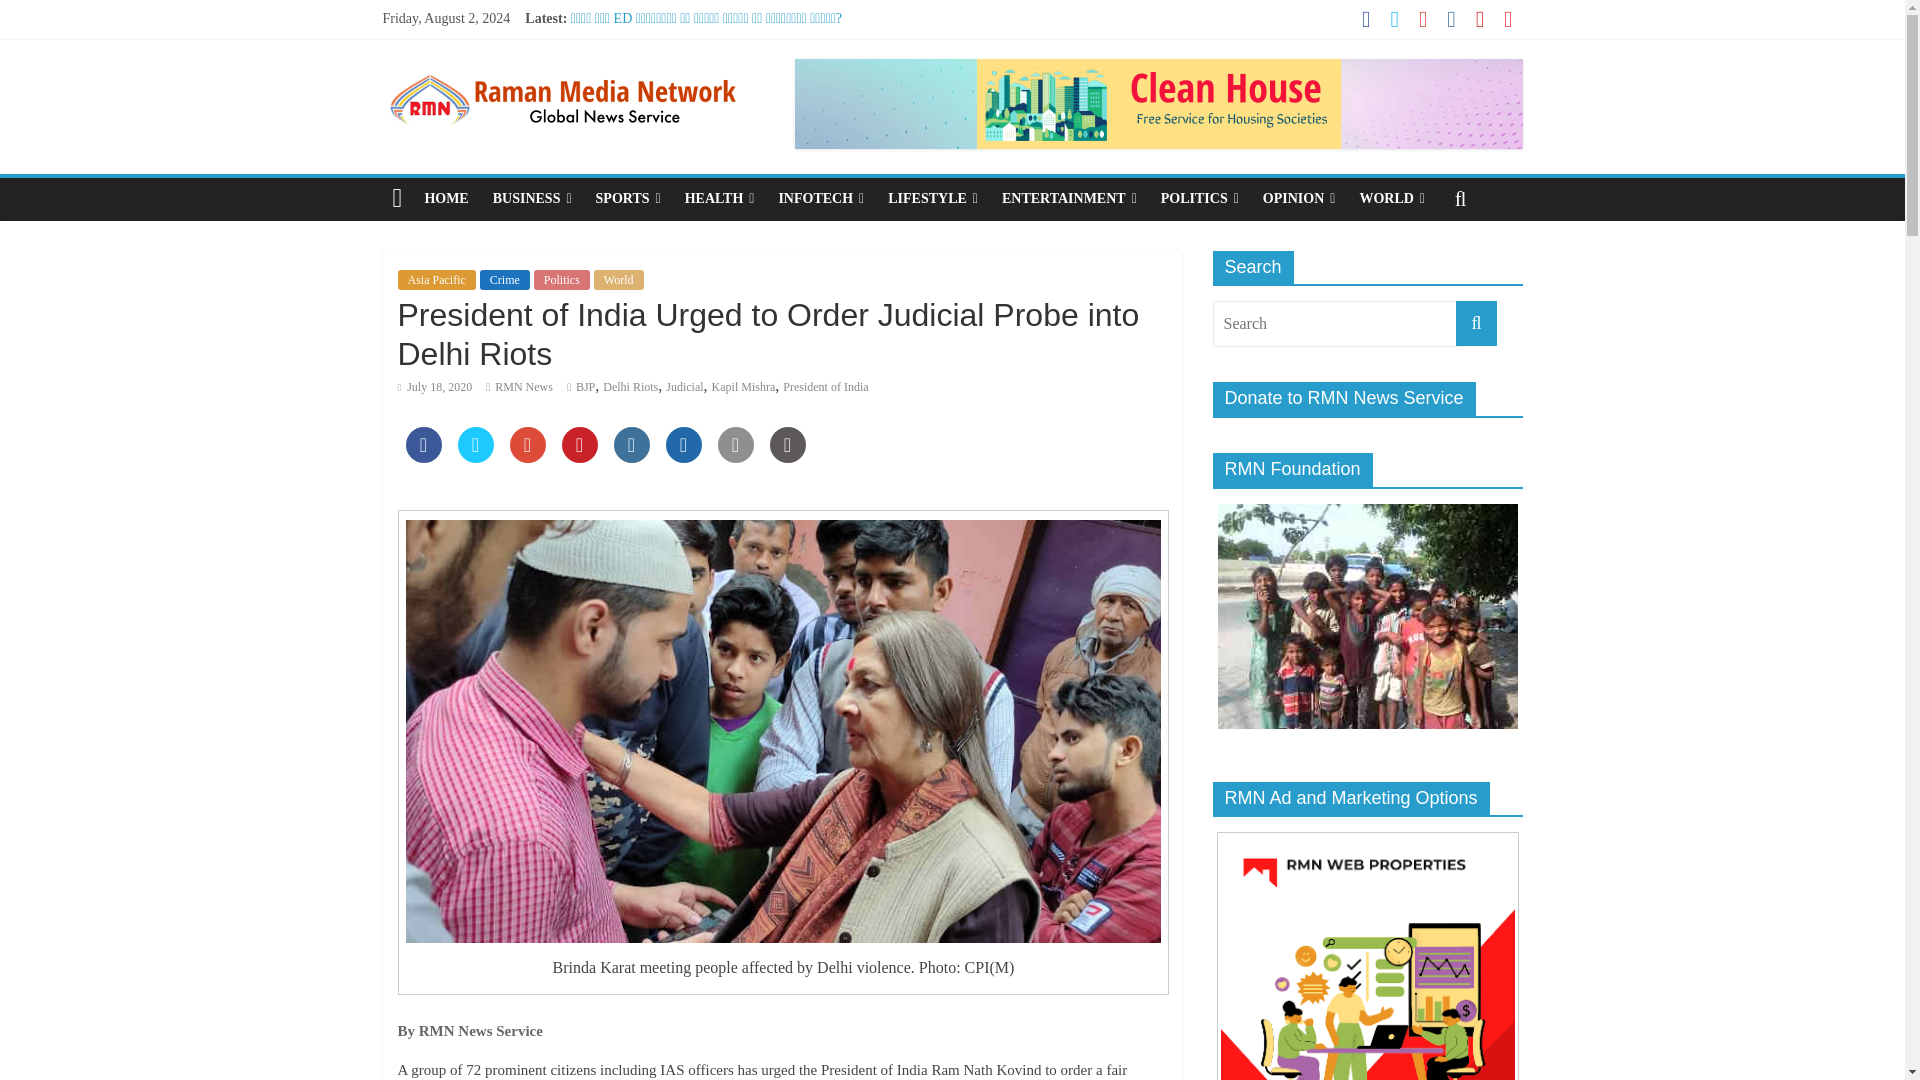 Image resolution: width=1920 pixels, height=1080 pixels. Describe the element at coordinates (434, 387) in the screenshot. I see `4:57 PM` at that location.